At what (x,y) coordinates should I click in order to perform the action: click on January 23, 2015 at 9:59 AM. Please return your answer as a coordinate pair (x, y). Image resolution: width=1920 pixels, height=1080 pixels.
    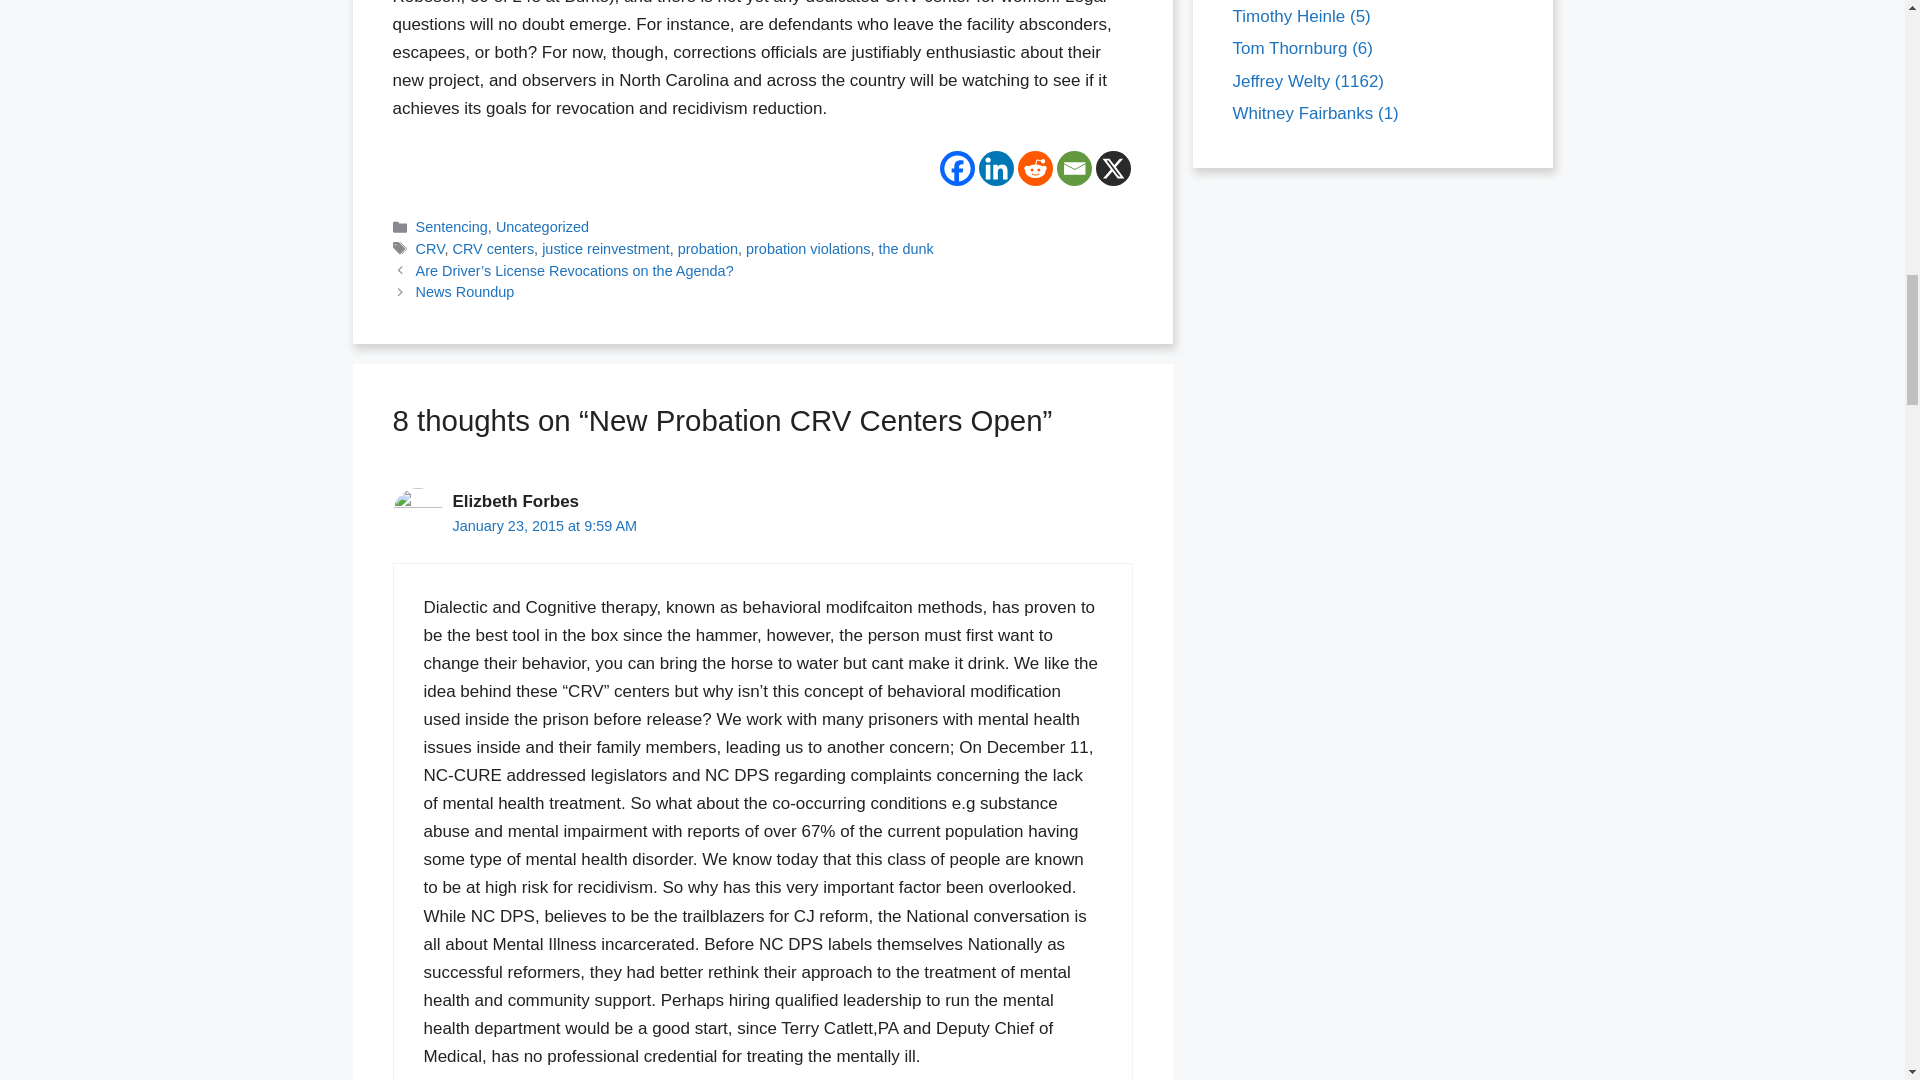
    Looking at the image, I should click on (544, 526).